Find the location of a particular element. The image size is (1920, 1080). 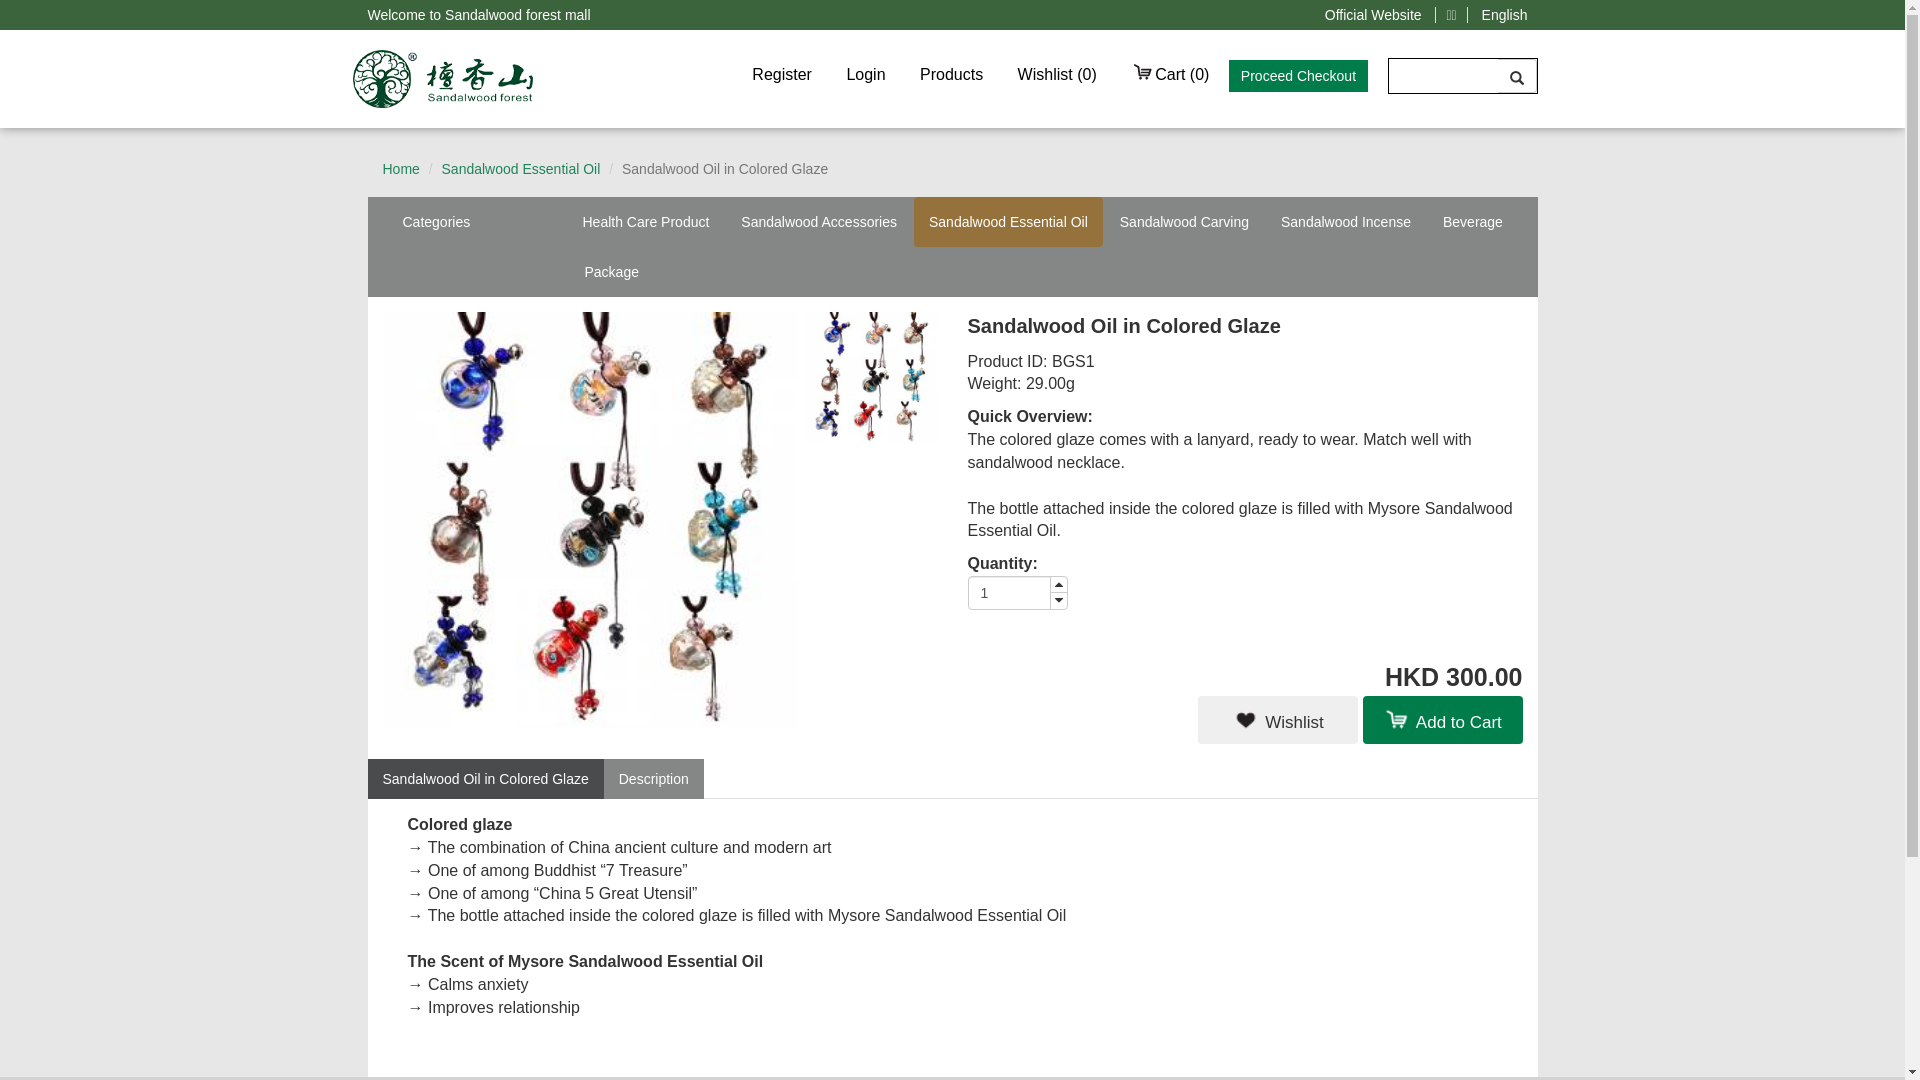

Wishlist is located at coordinates (1278, 720).